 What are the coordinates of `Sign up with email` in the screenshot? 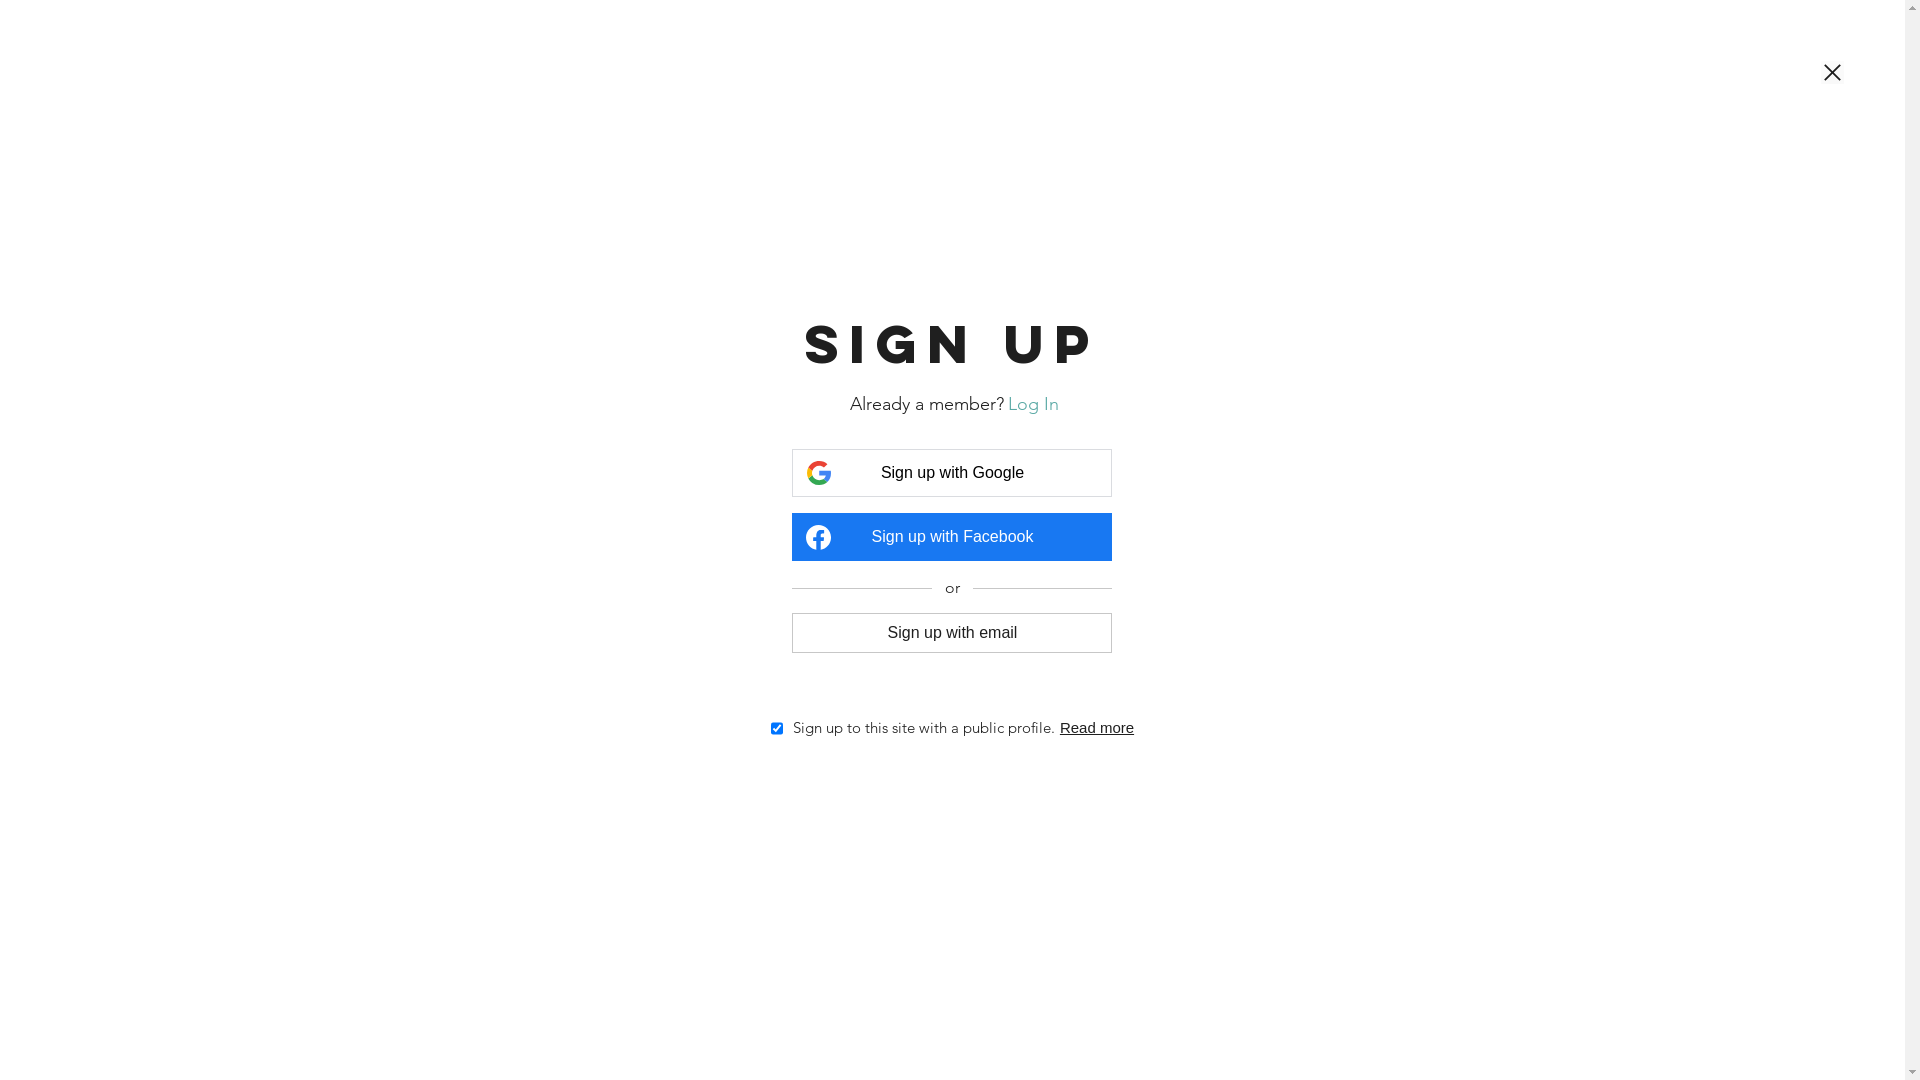 It's located at (952, 632).